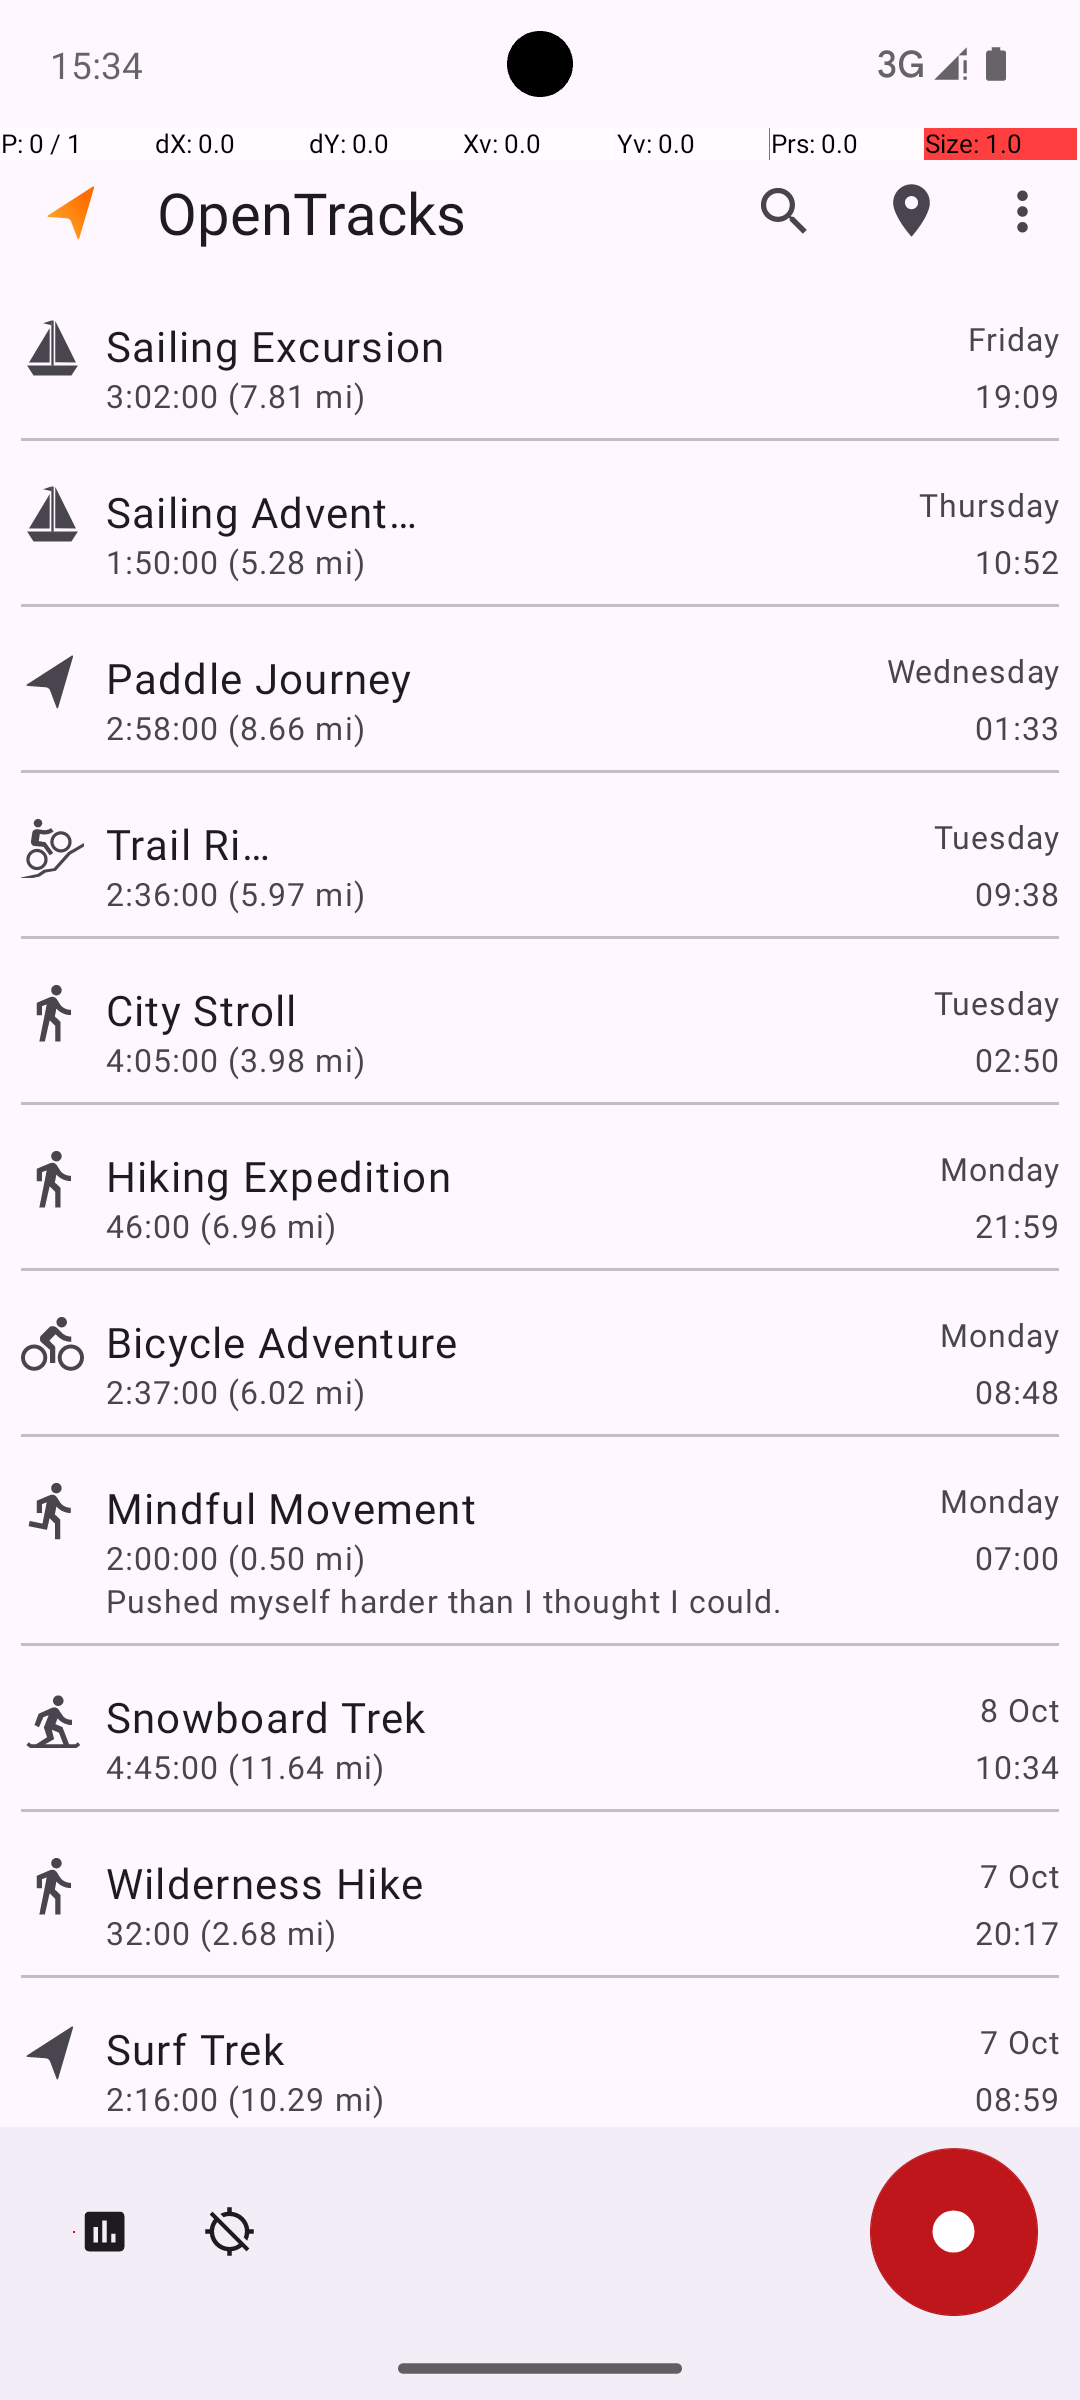  I want to click on 09:38, so click(1016, 894).